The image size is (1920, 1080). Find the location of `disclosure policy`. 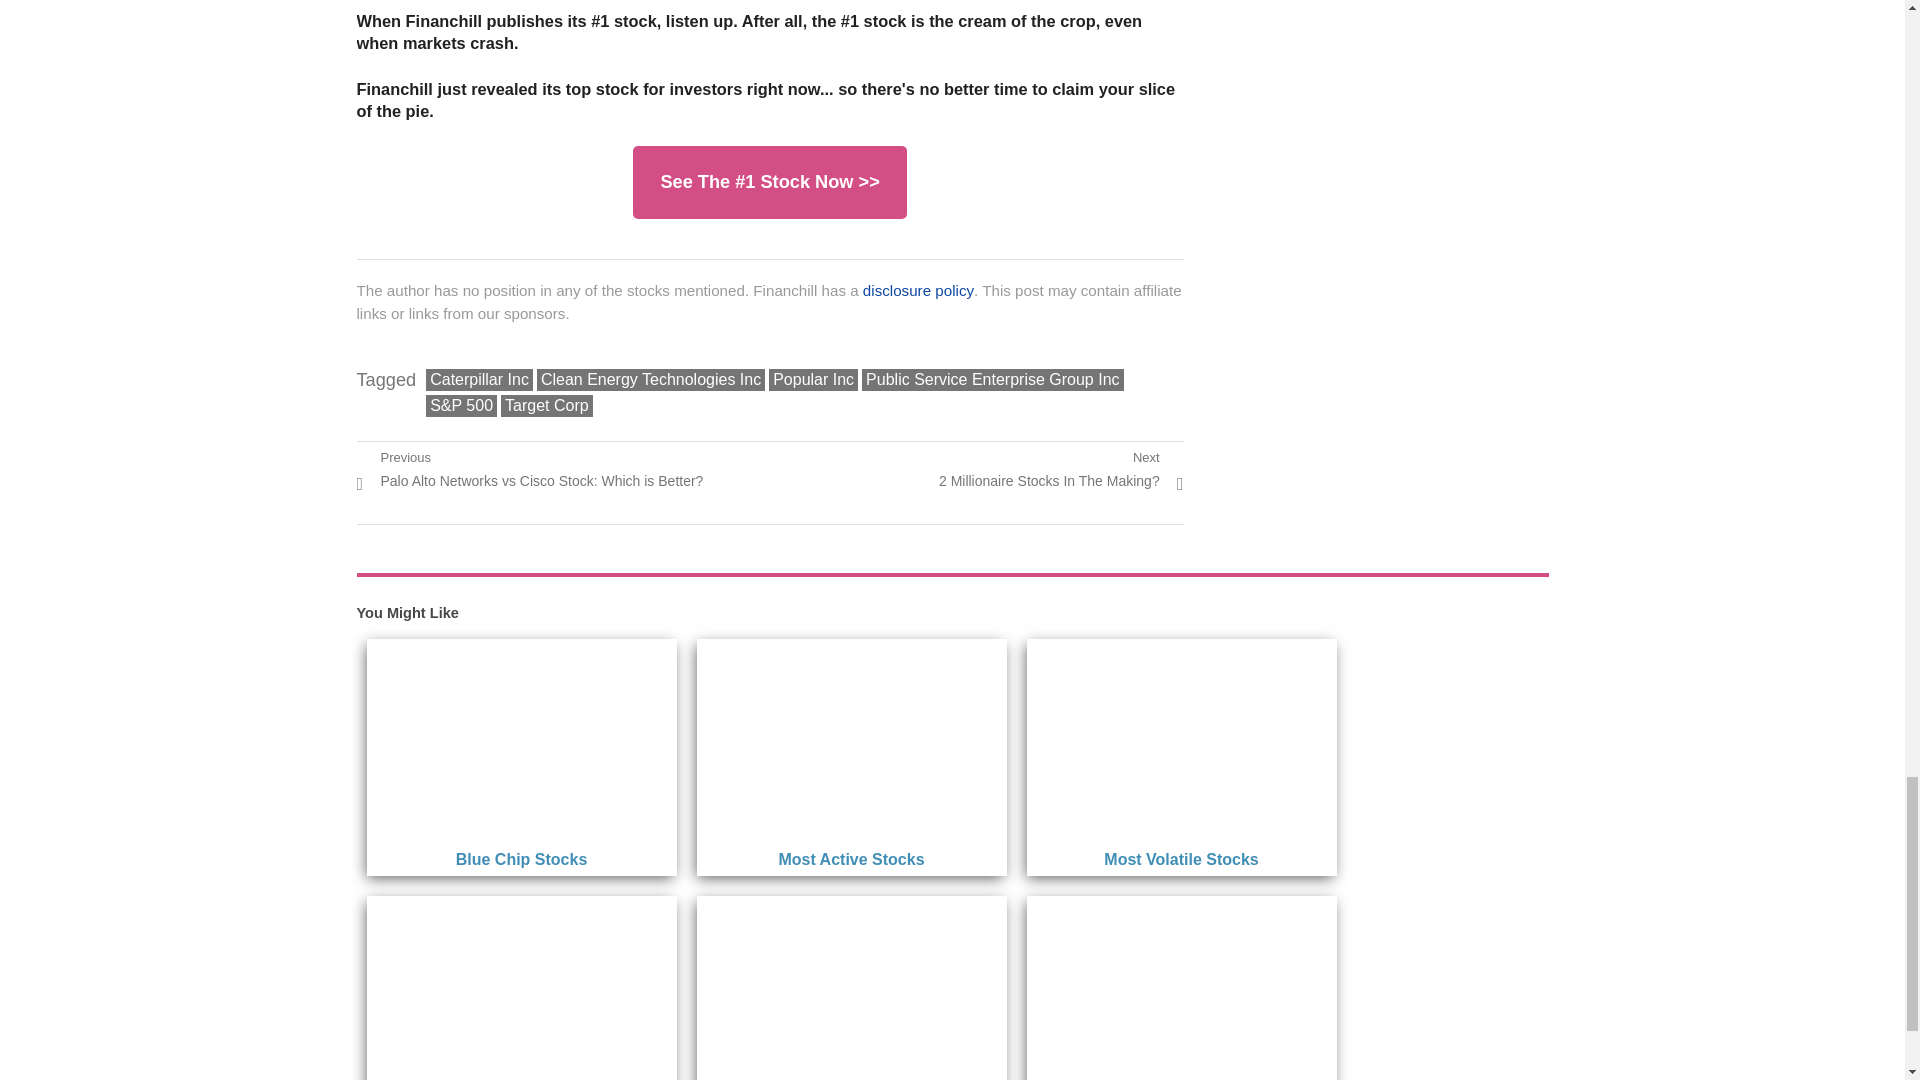

disclosure policy is located at coordinates (1061, 470).